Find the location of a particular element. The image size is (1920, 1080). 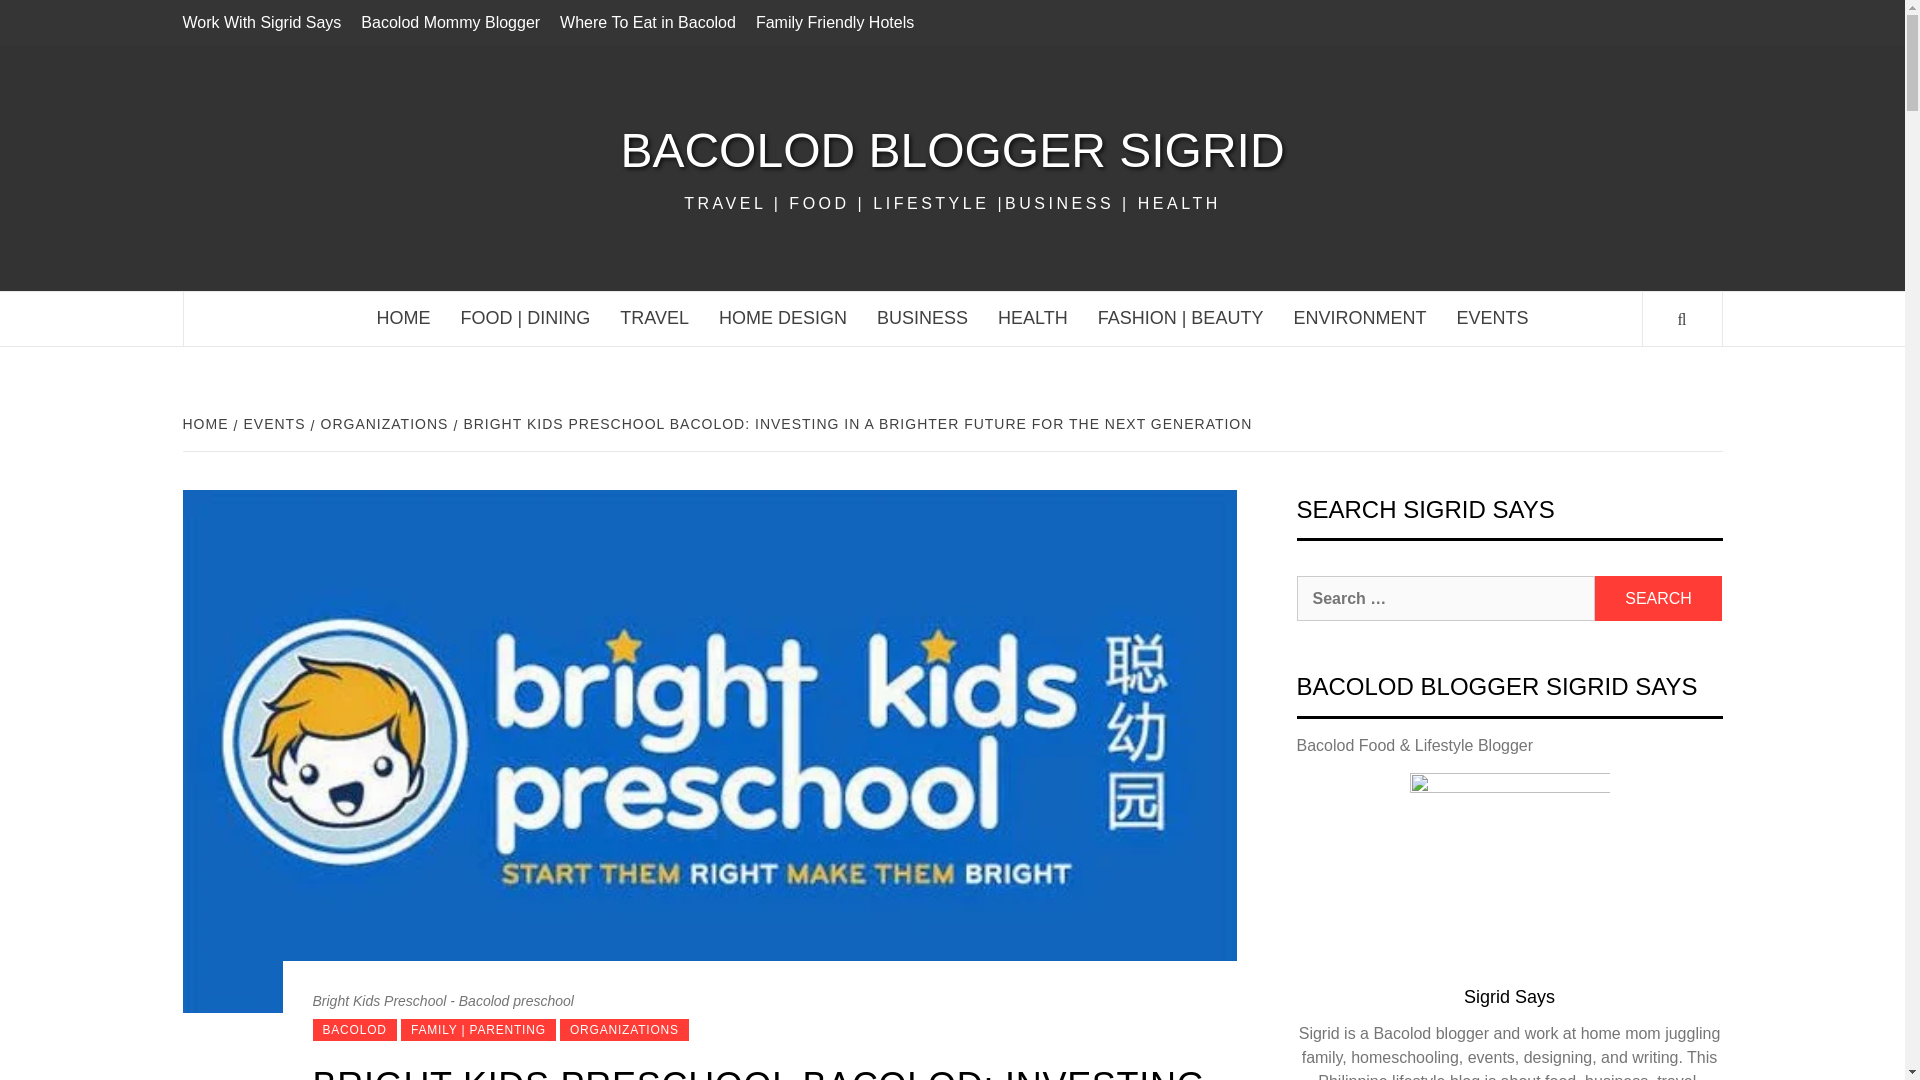

News is located at coordinates (1492, 318).